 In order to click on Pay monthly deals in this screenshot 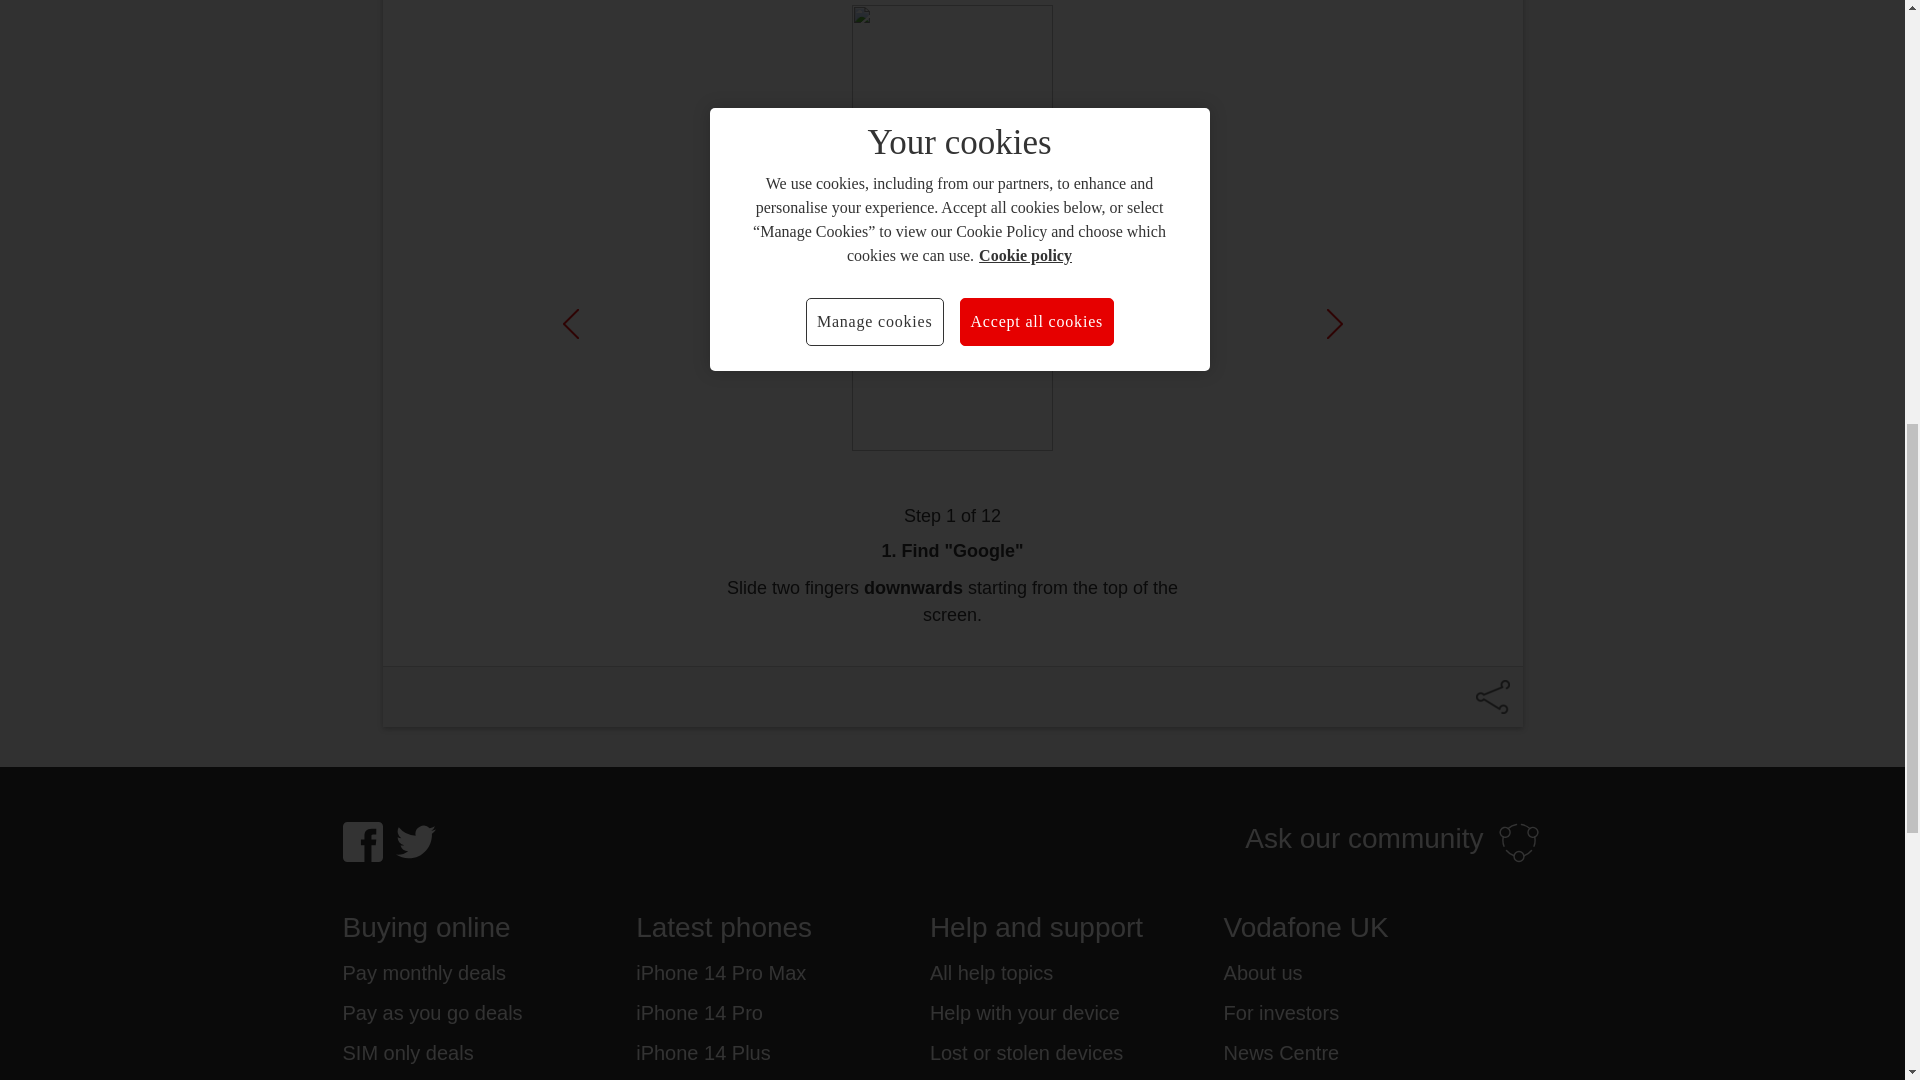, I will do `click(422, 973)`.